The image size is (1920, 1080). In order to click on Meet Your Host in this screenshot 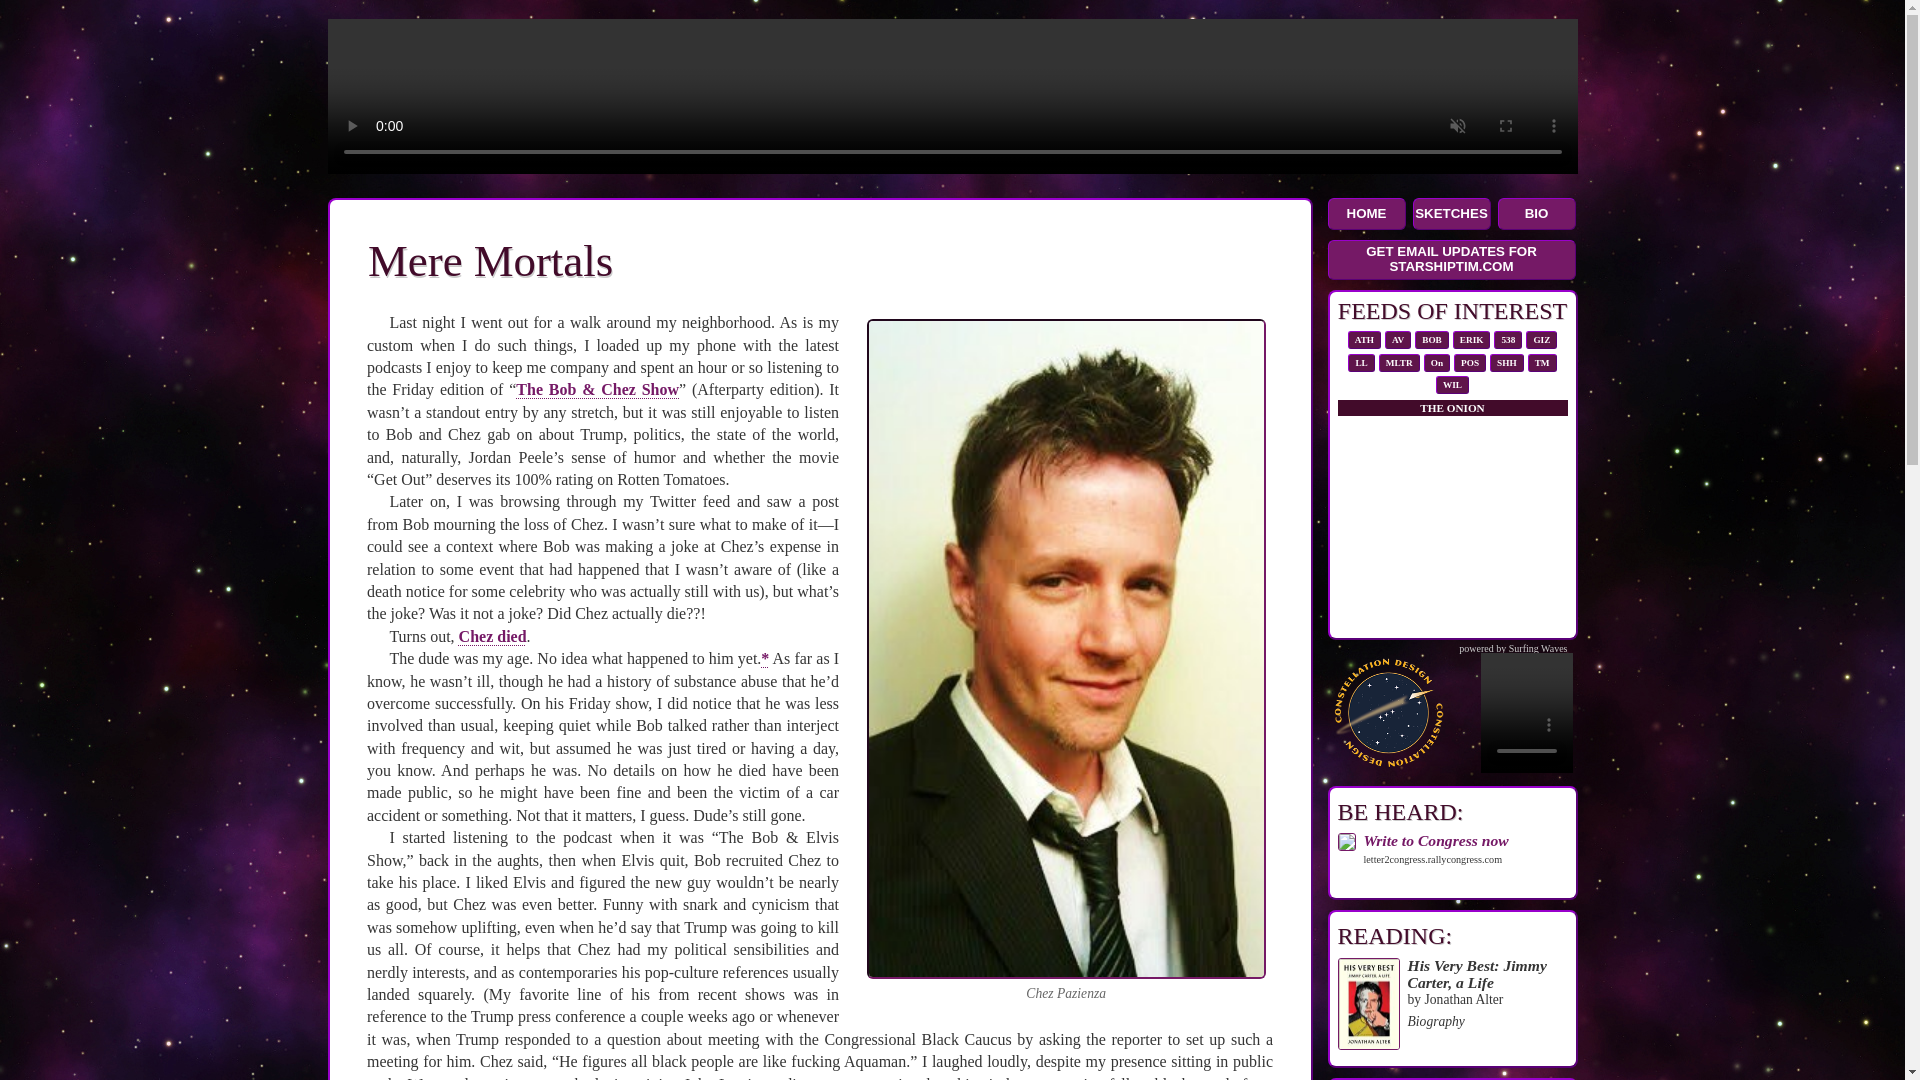, I will do `click(1536, 214)`.